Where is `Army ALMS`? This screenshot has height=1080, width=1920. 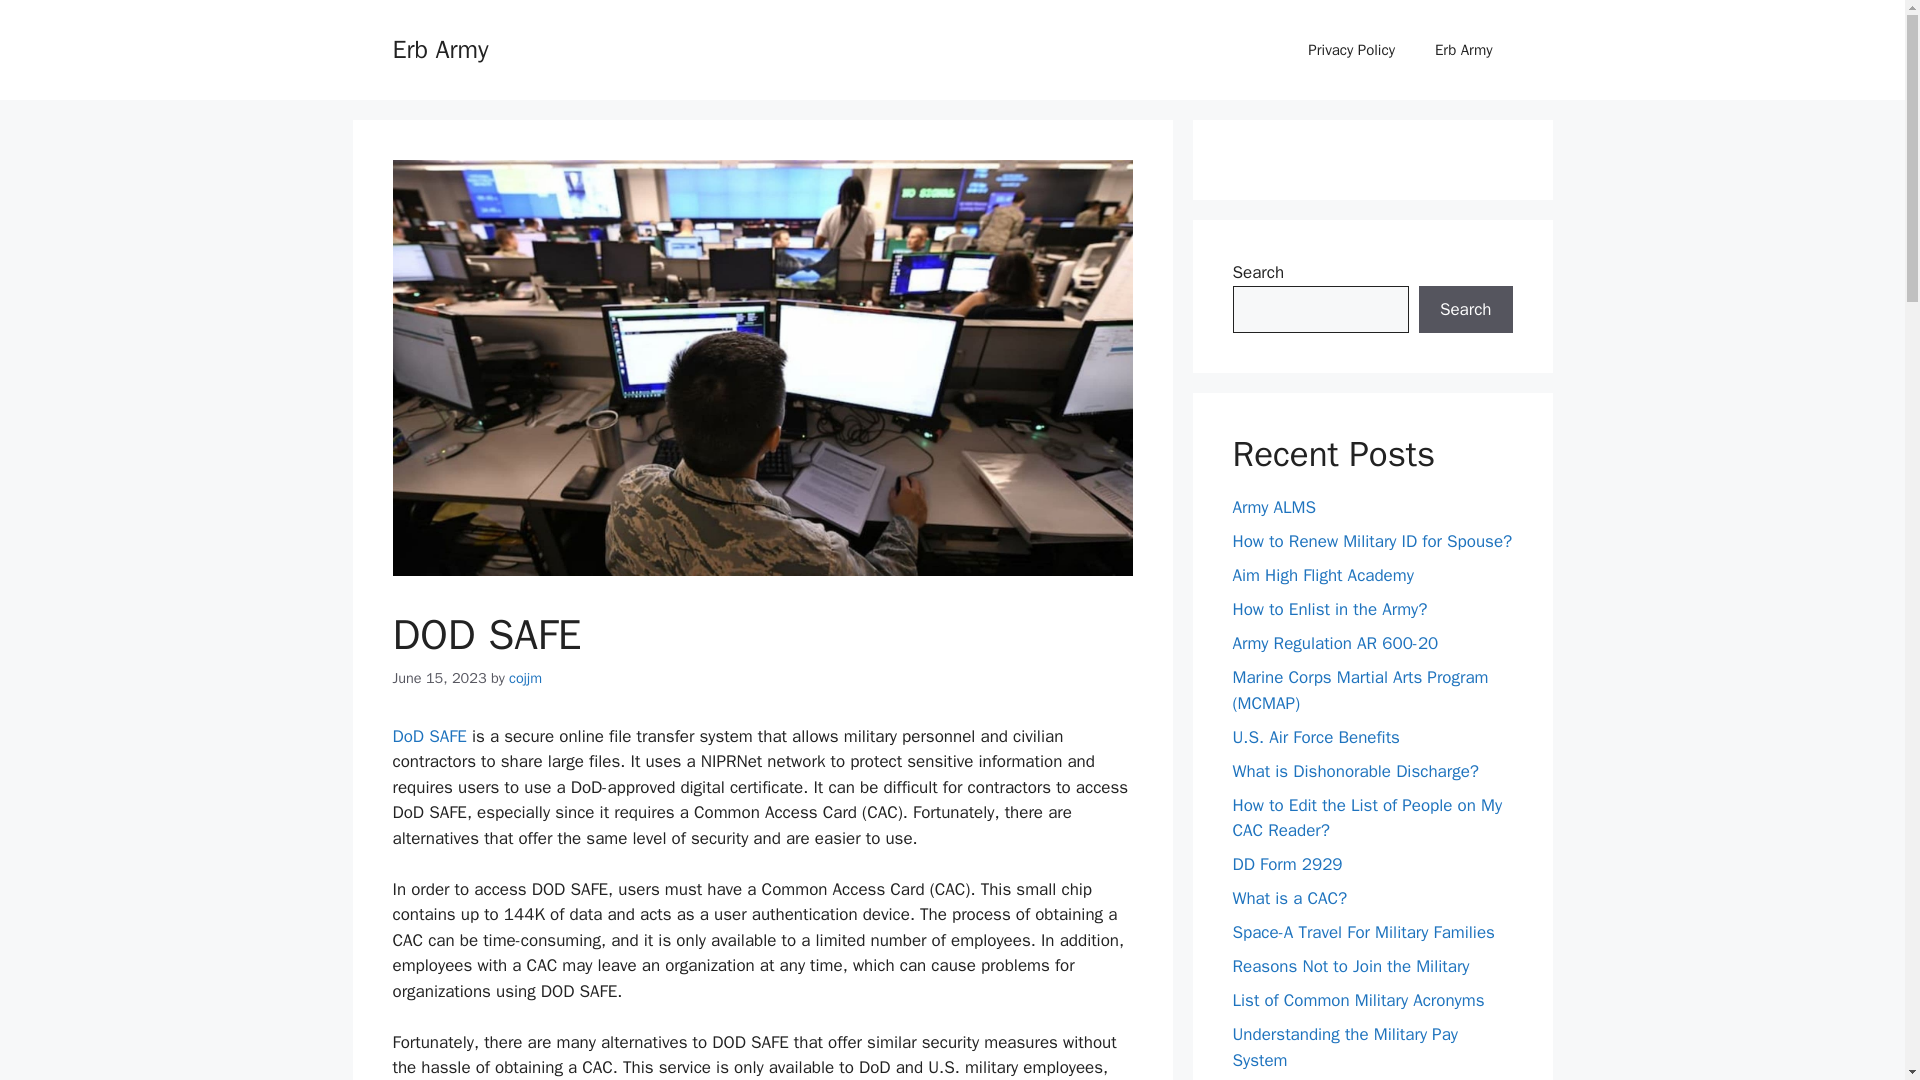 Army ALMS is located at coordinates (1274, 507).